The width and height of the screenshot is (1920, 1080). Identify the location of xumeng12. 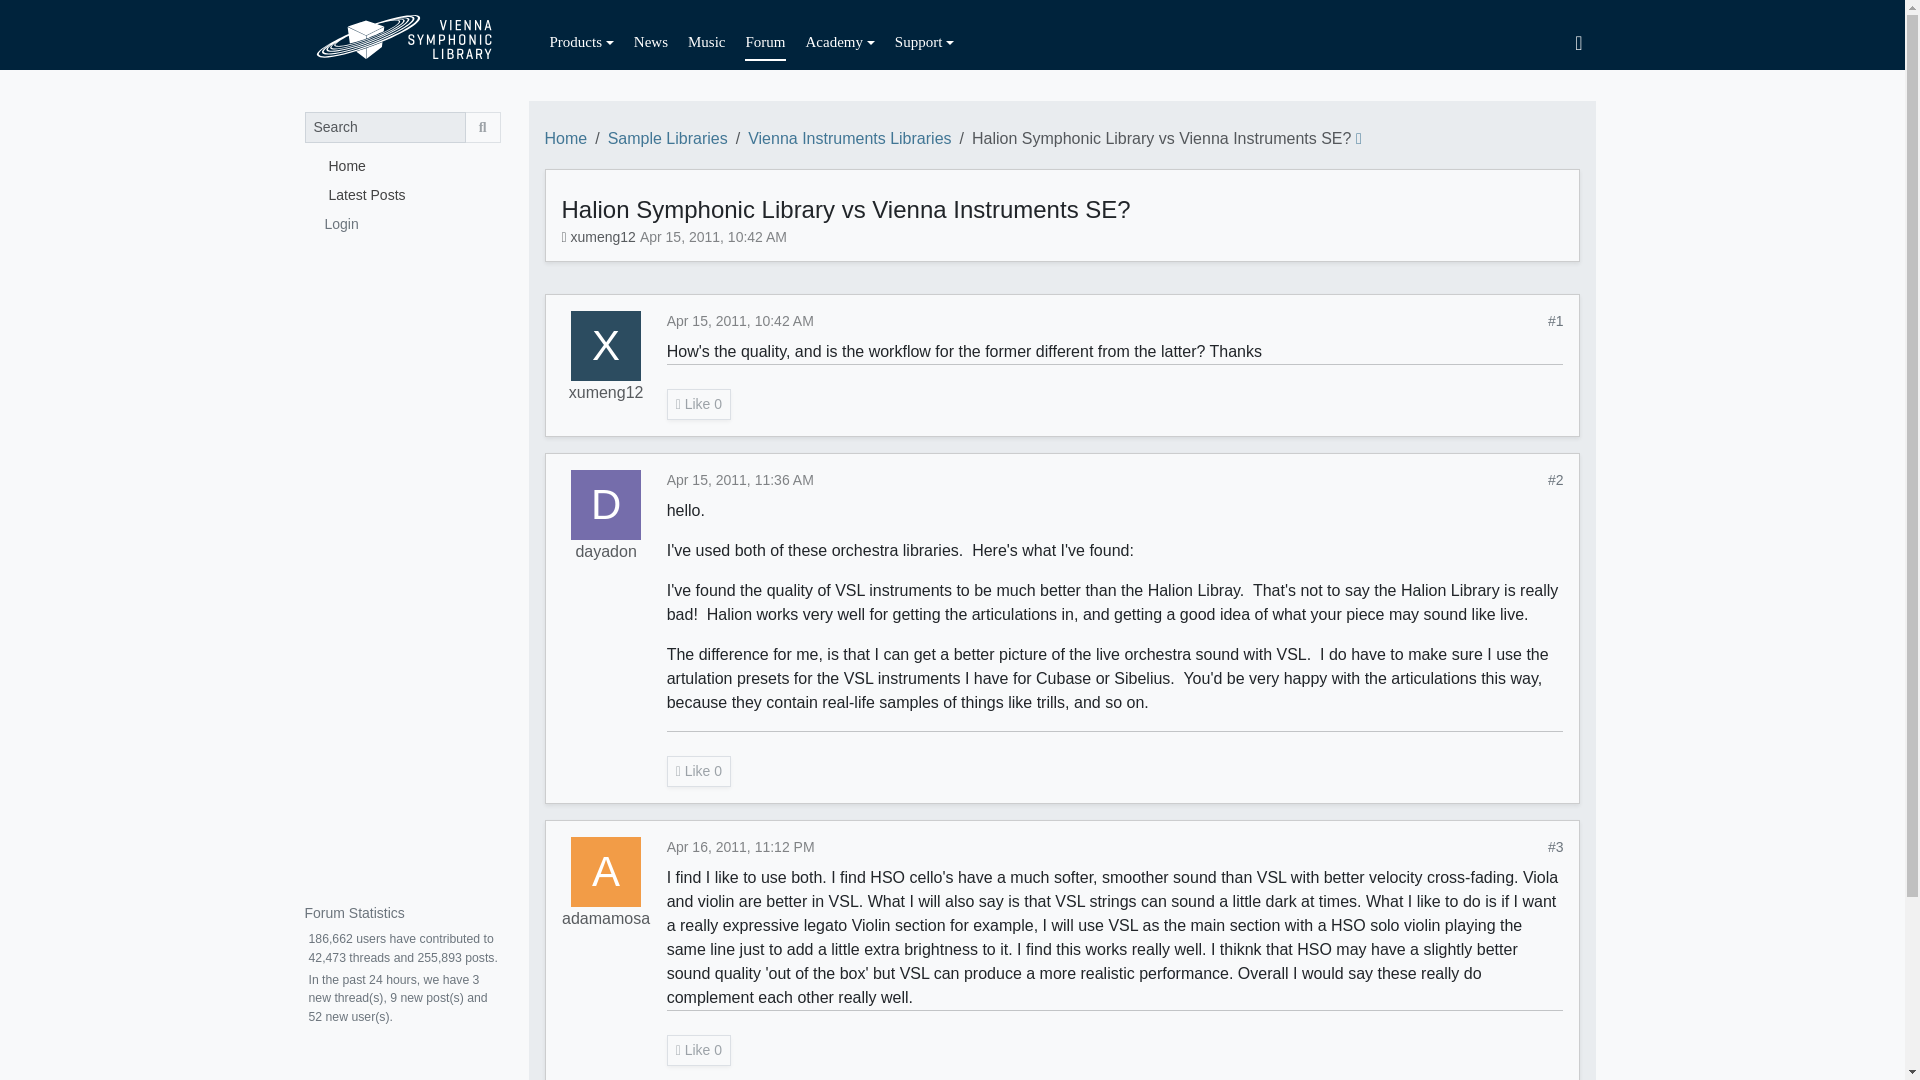
(606, 393).